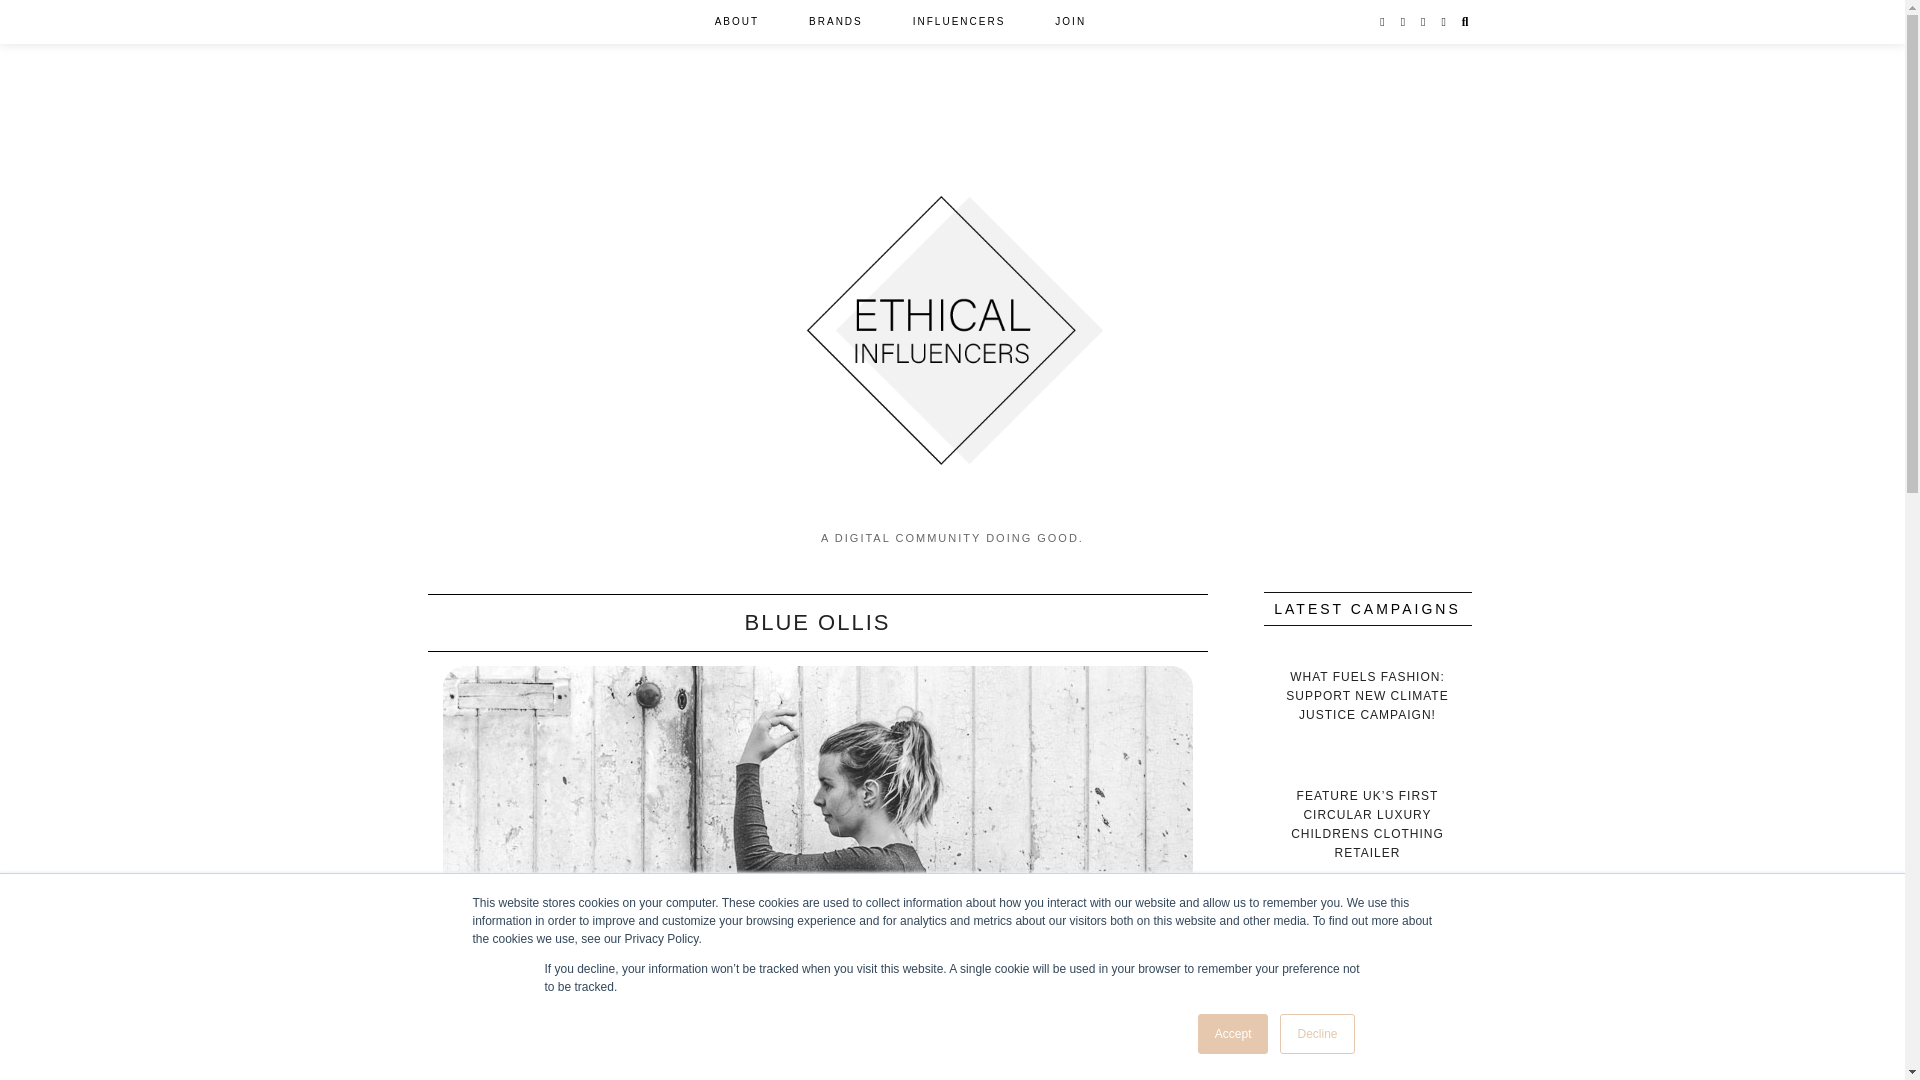 This screenshot has height=1080, width=1920. I want to click on ABOUT, so click(736, 22).